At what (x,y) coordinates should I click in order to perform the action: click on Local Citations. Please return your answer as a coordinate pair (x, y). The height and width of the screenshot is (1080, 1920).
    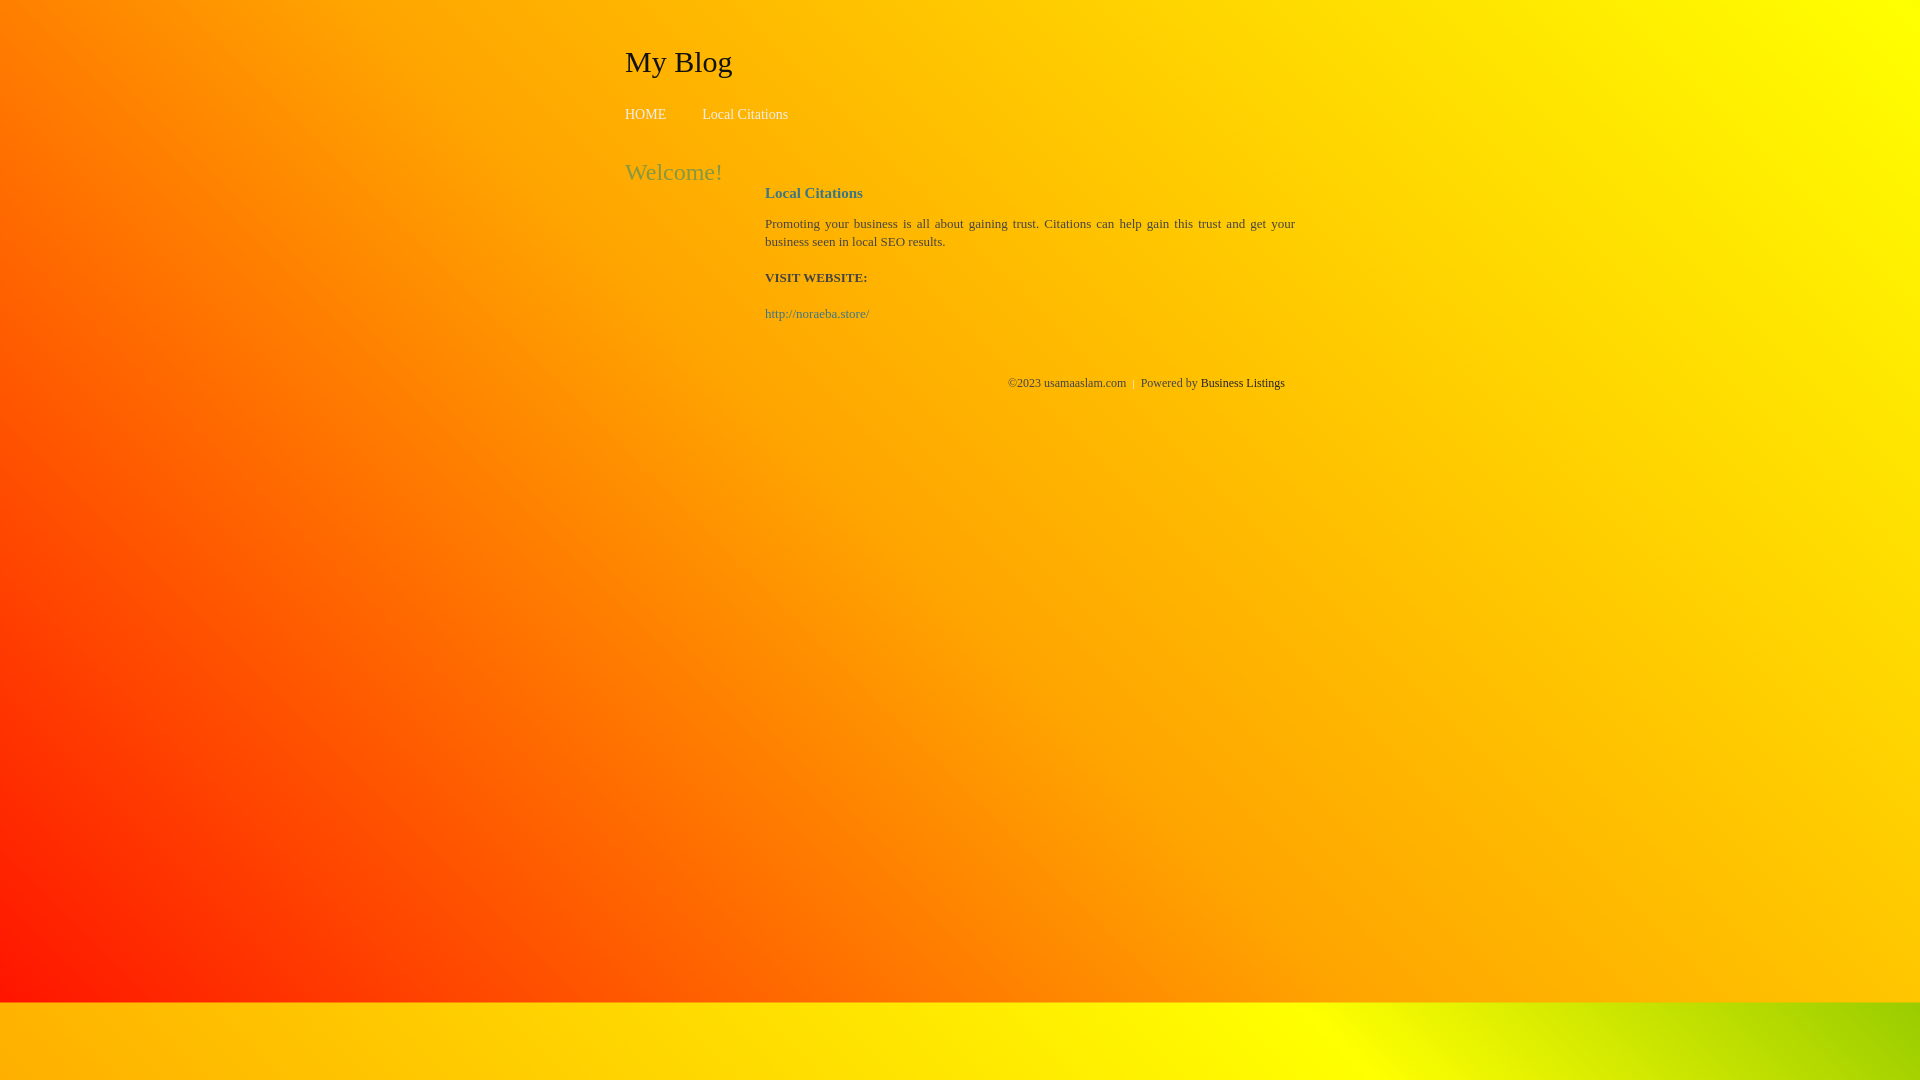
    Looking at the image, I should click on (745, 114).